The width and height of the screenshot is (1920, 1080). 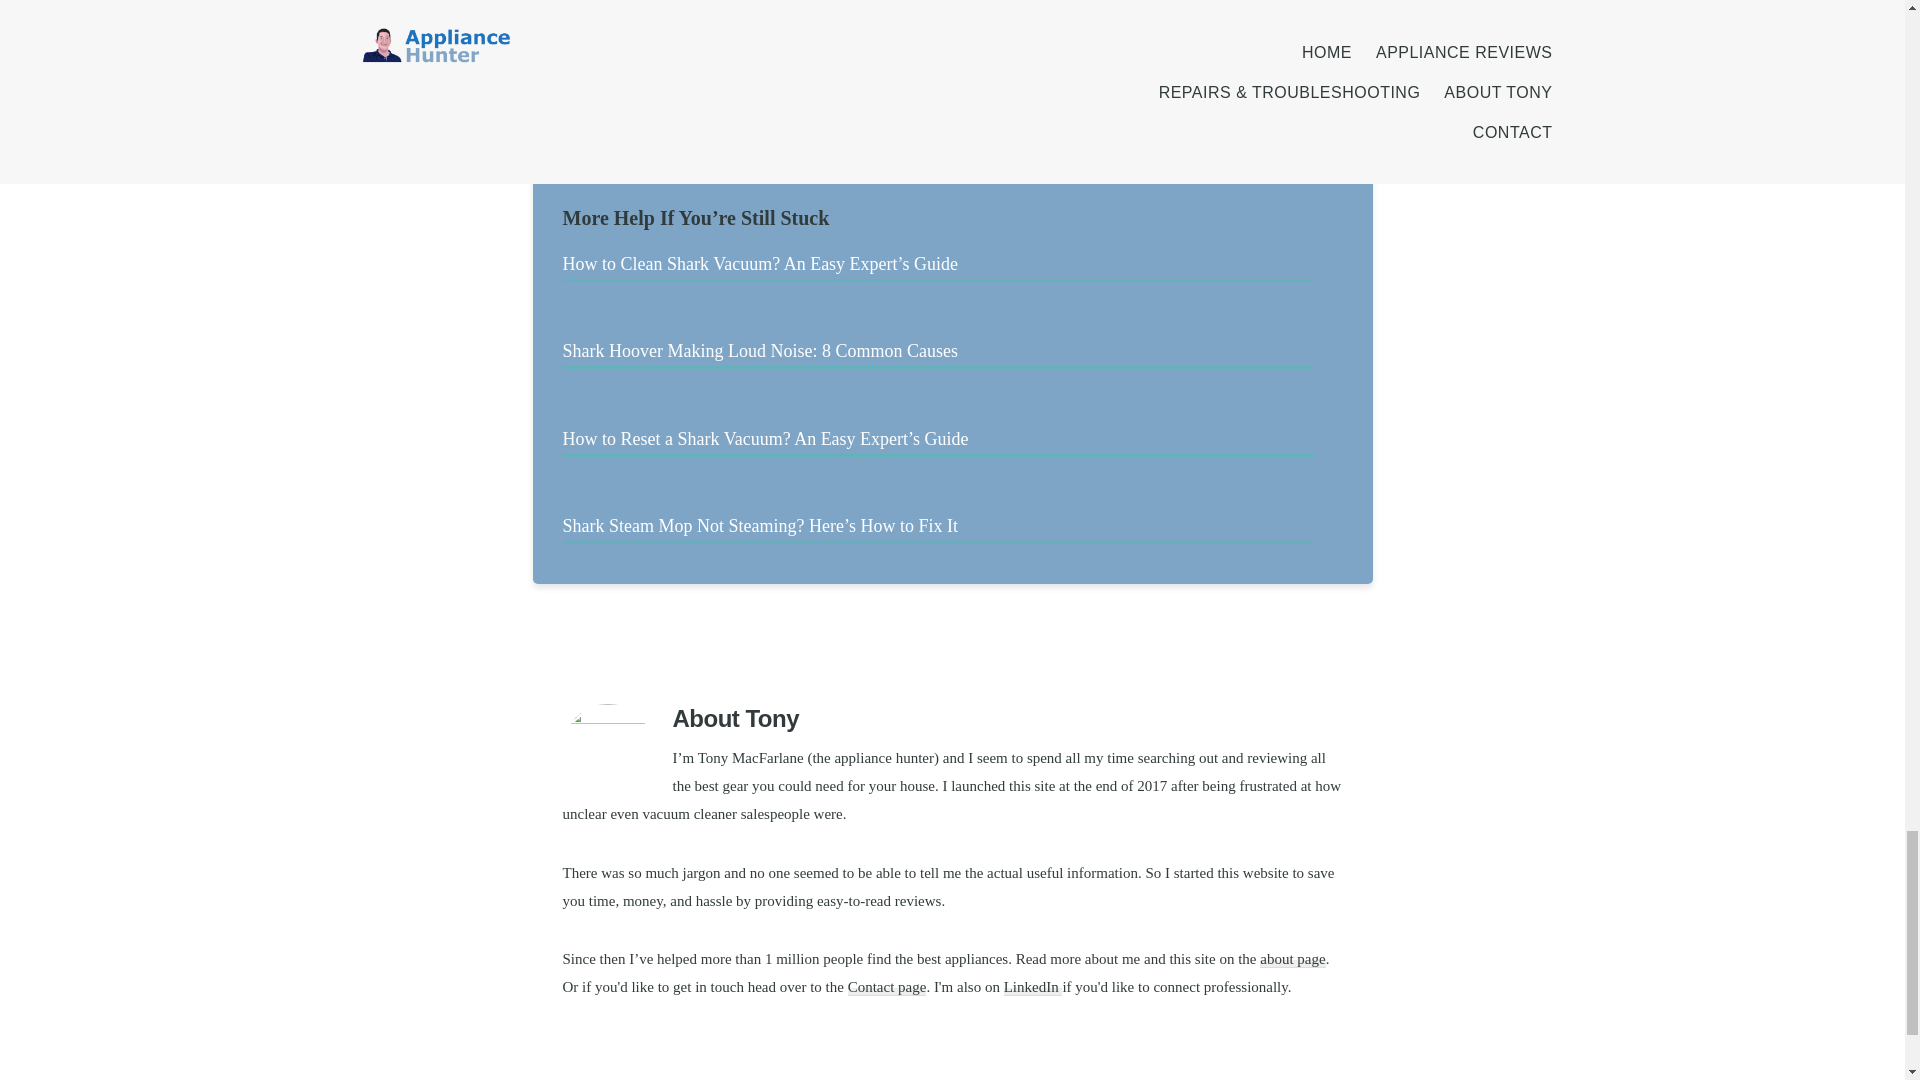 I want to click on LinkedIn, so click(x=1034, y=986).